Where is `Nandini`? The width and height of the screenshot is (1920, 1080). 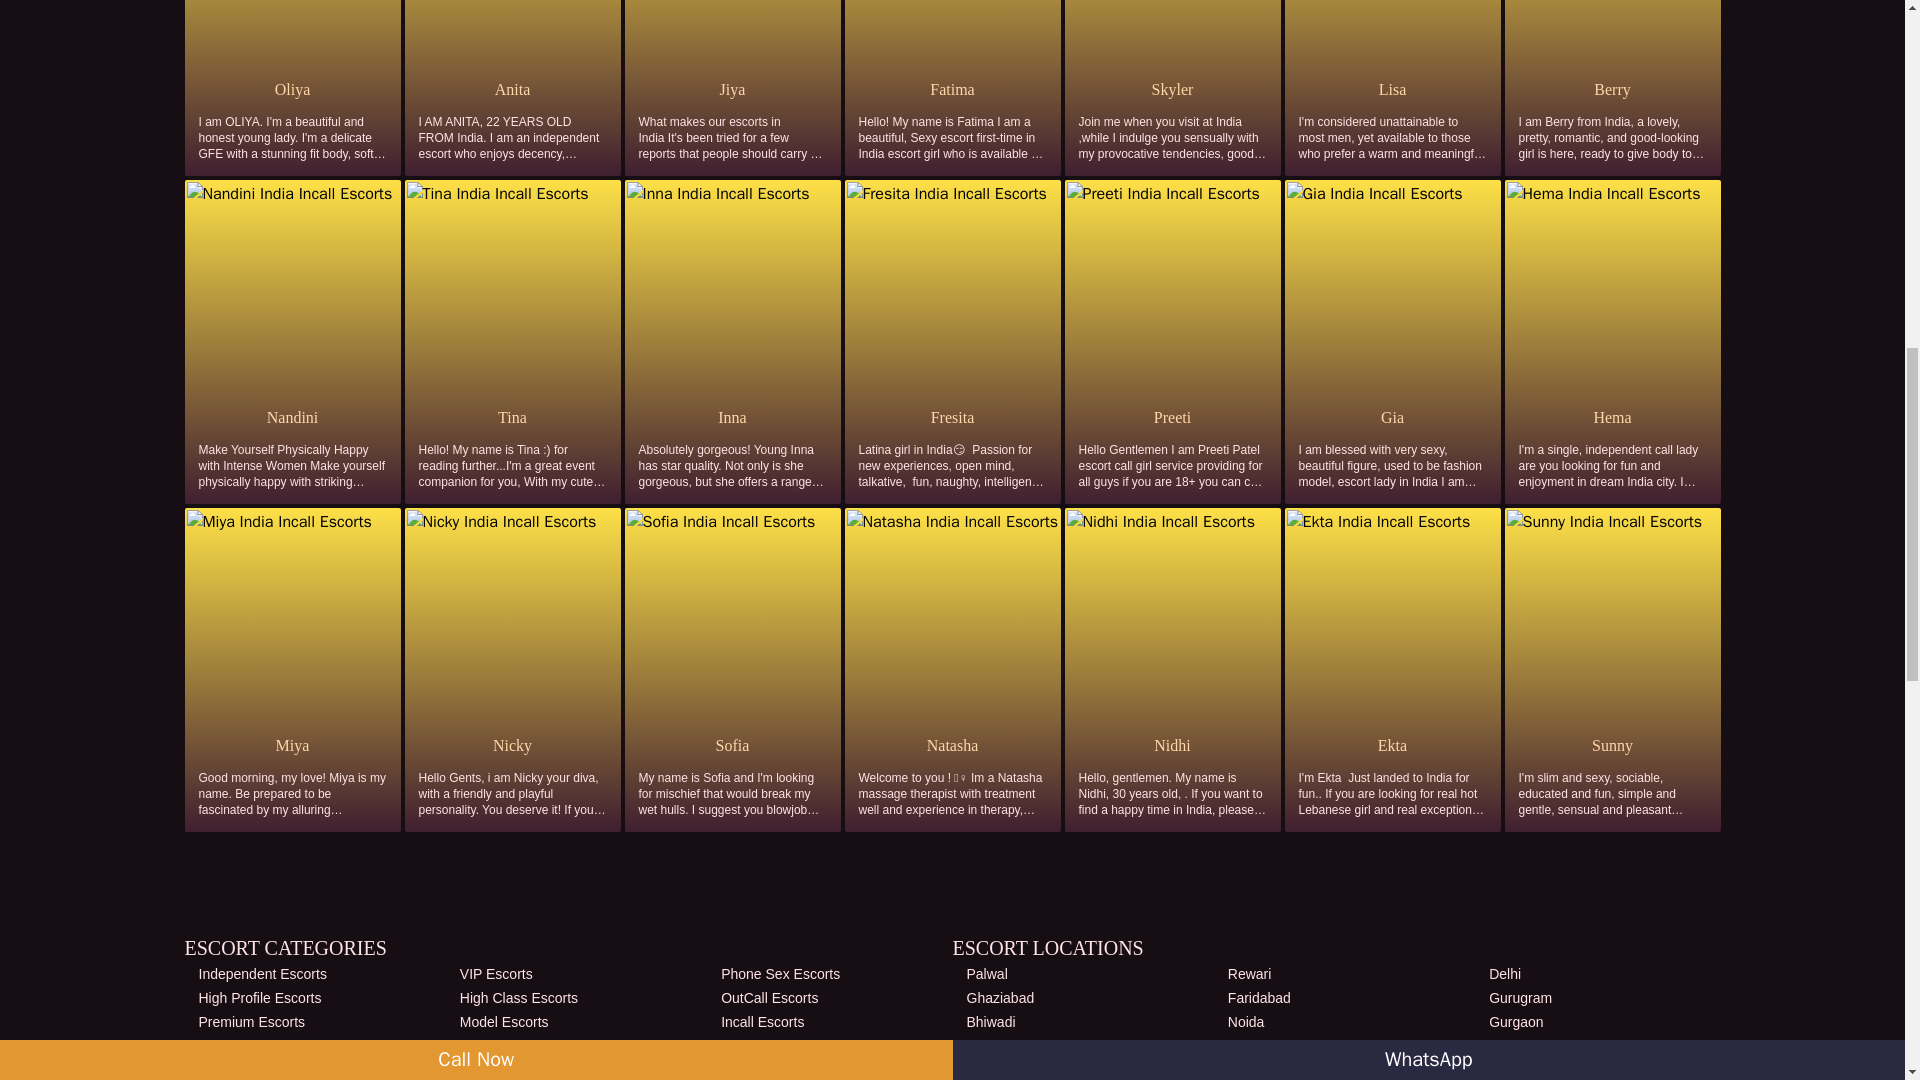 Nandini is located at coordinates (292, 418).